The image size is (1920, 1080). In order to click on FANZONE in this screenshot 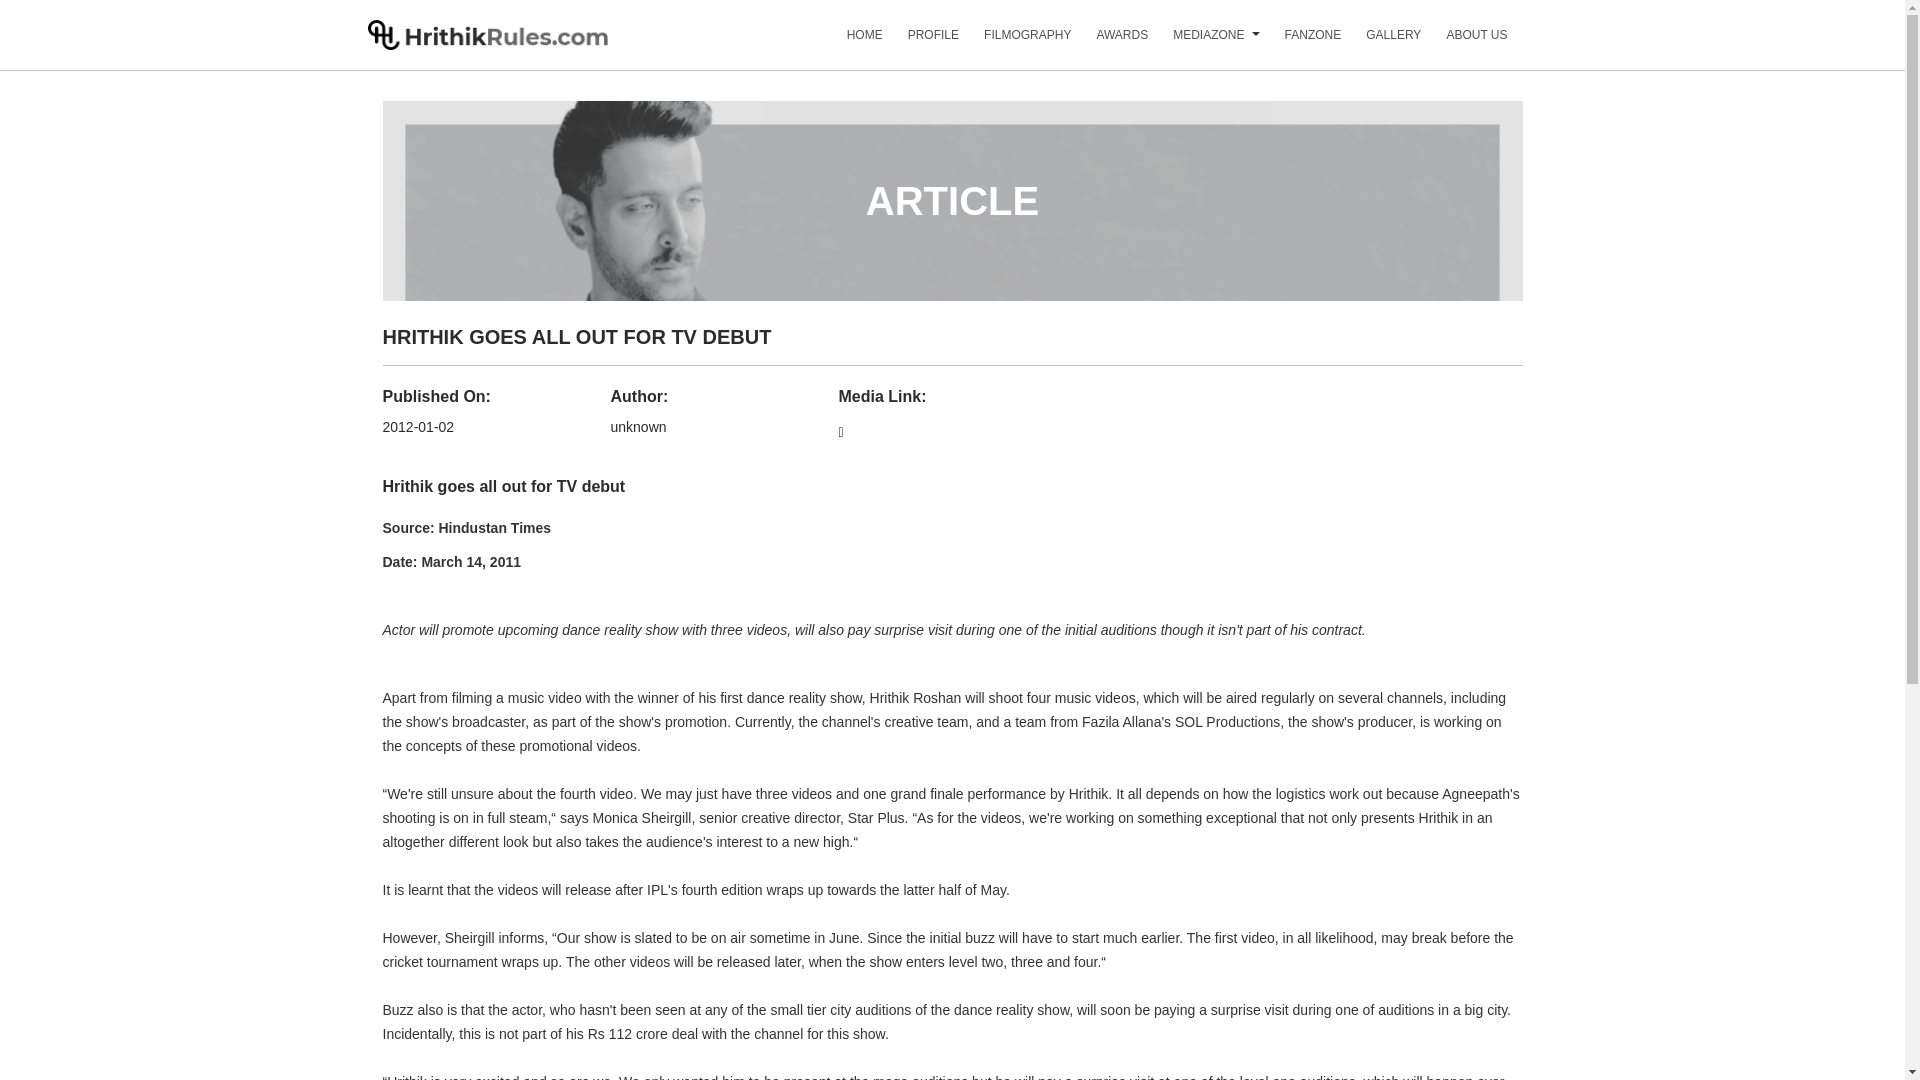, I will do `click(1300, 42)`.